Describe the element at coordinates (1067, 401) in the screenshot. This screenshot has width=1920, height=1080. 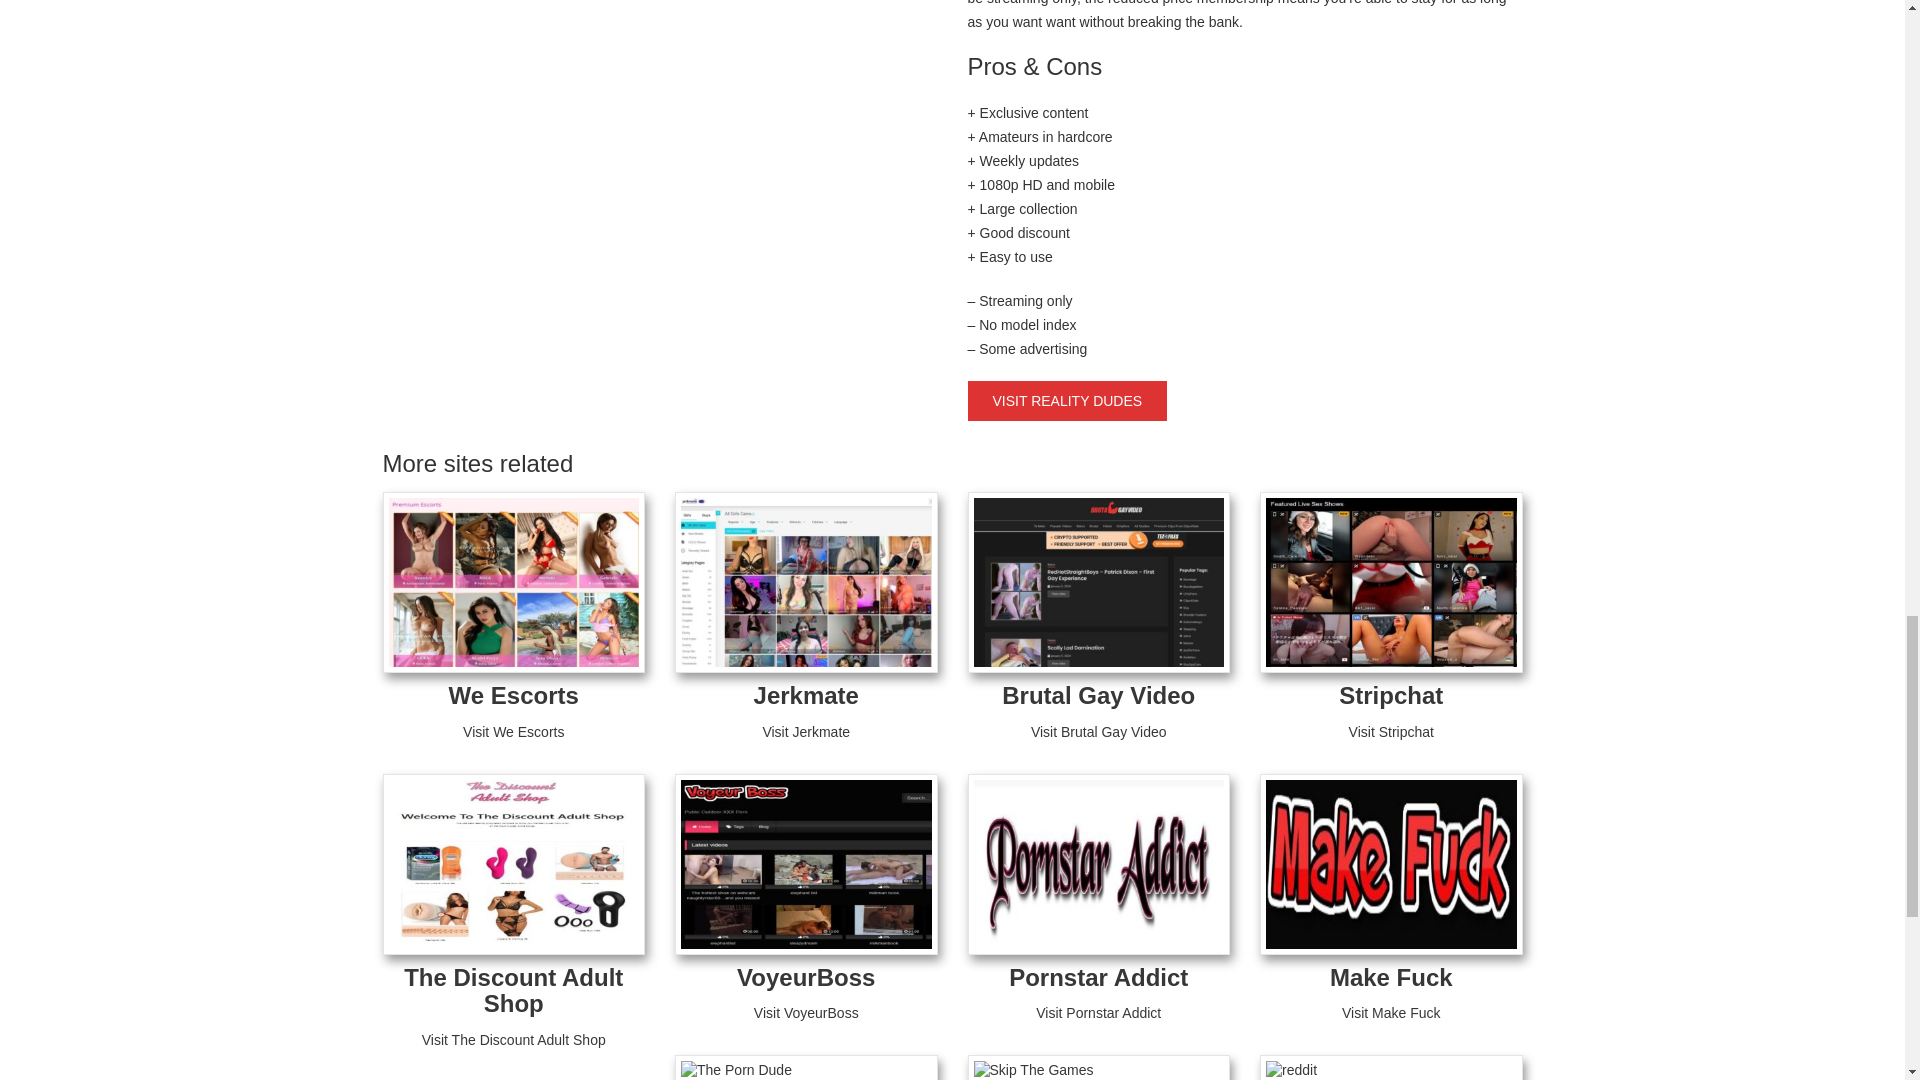
I see `VISIT REALITY DUDES` at that location.